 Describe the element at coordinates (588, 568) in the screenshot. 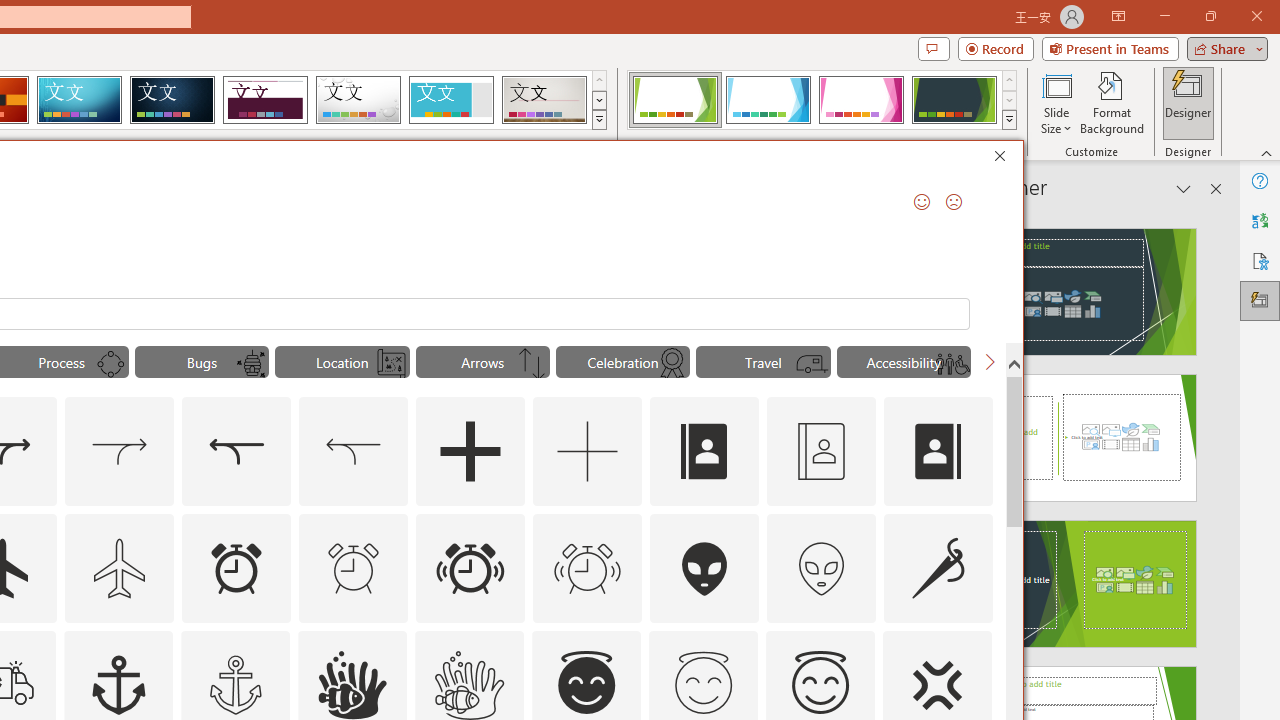

I see `AutomationID: Icons_AlarmRinging_M` at that location.